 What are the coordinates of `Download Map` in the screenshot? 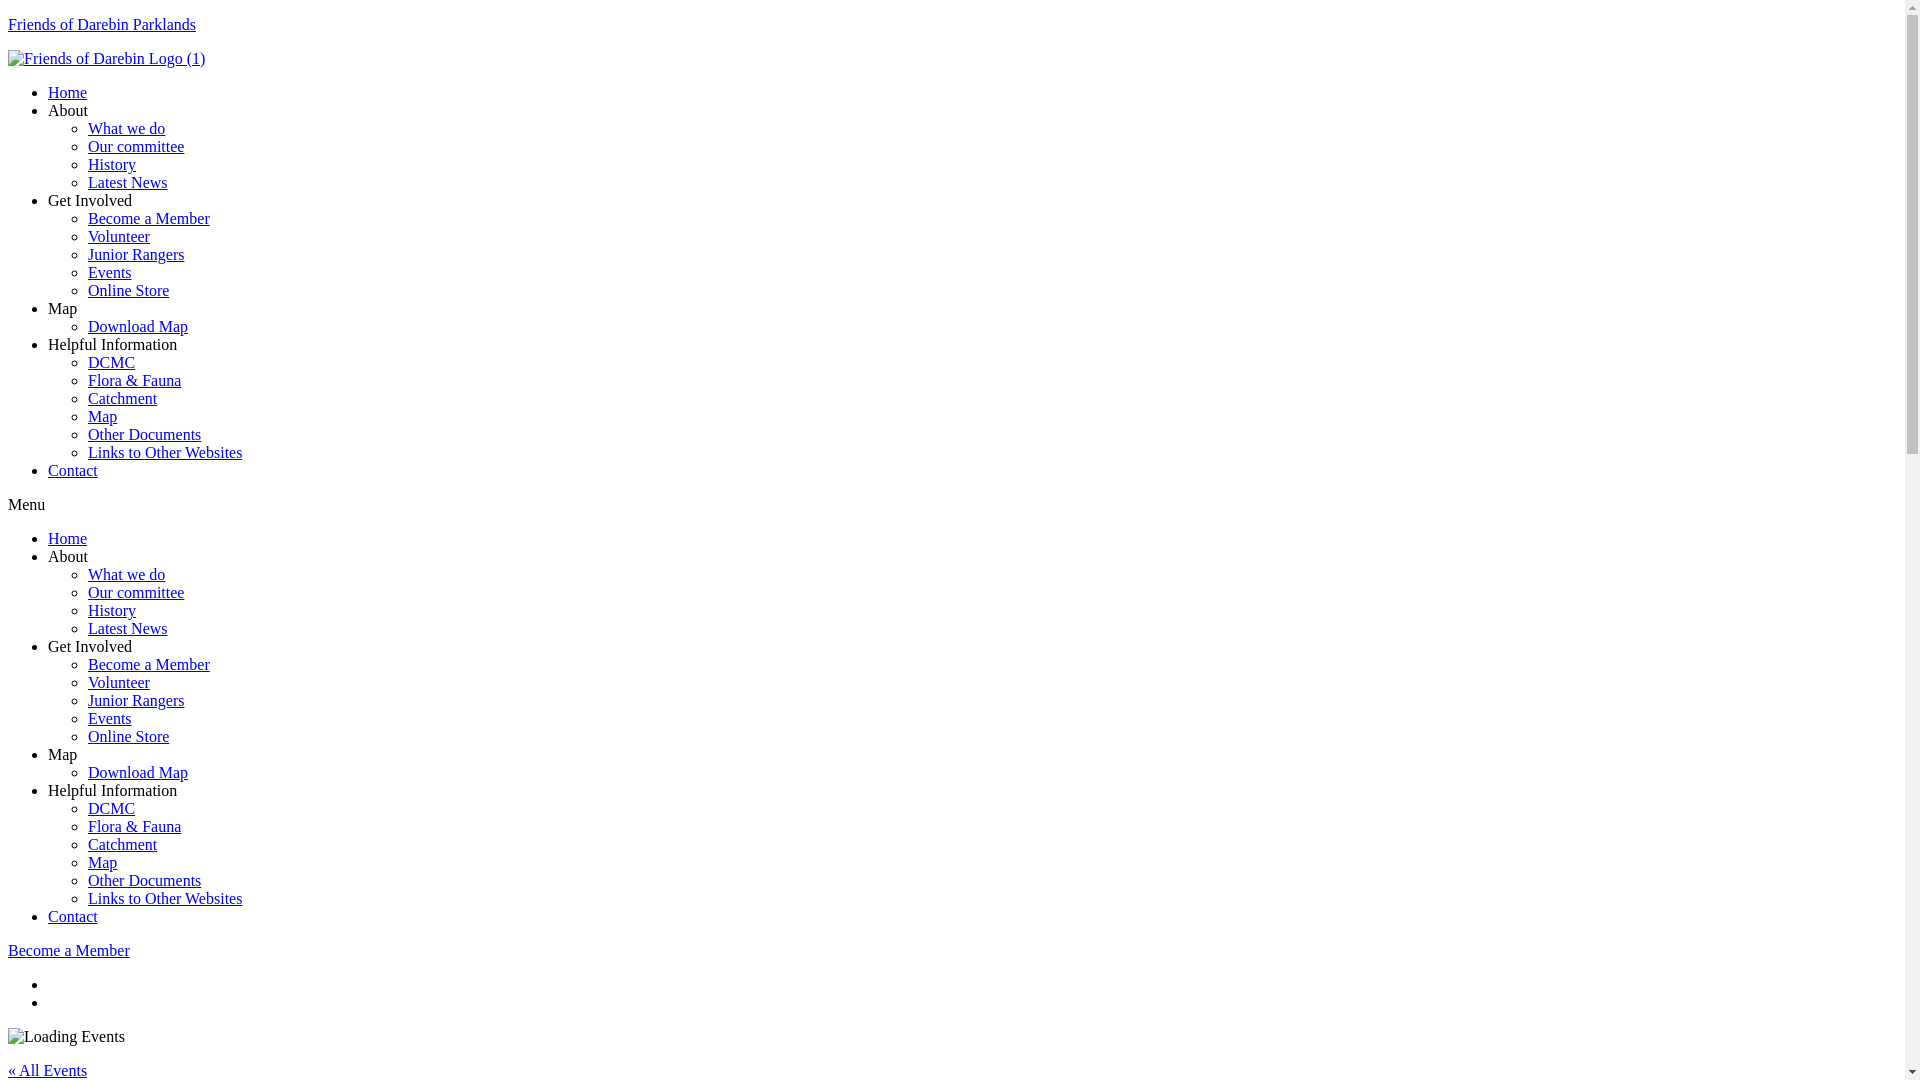 It's located at (138, 326).